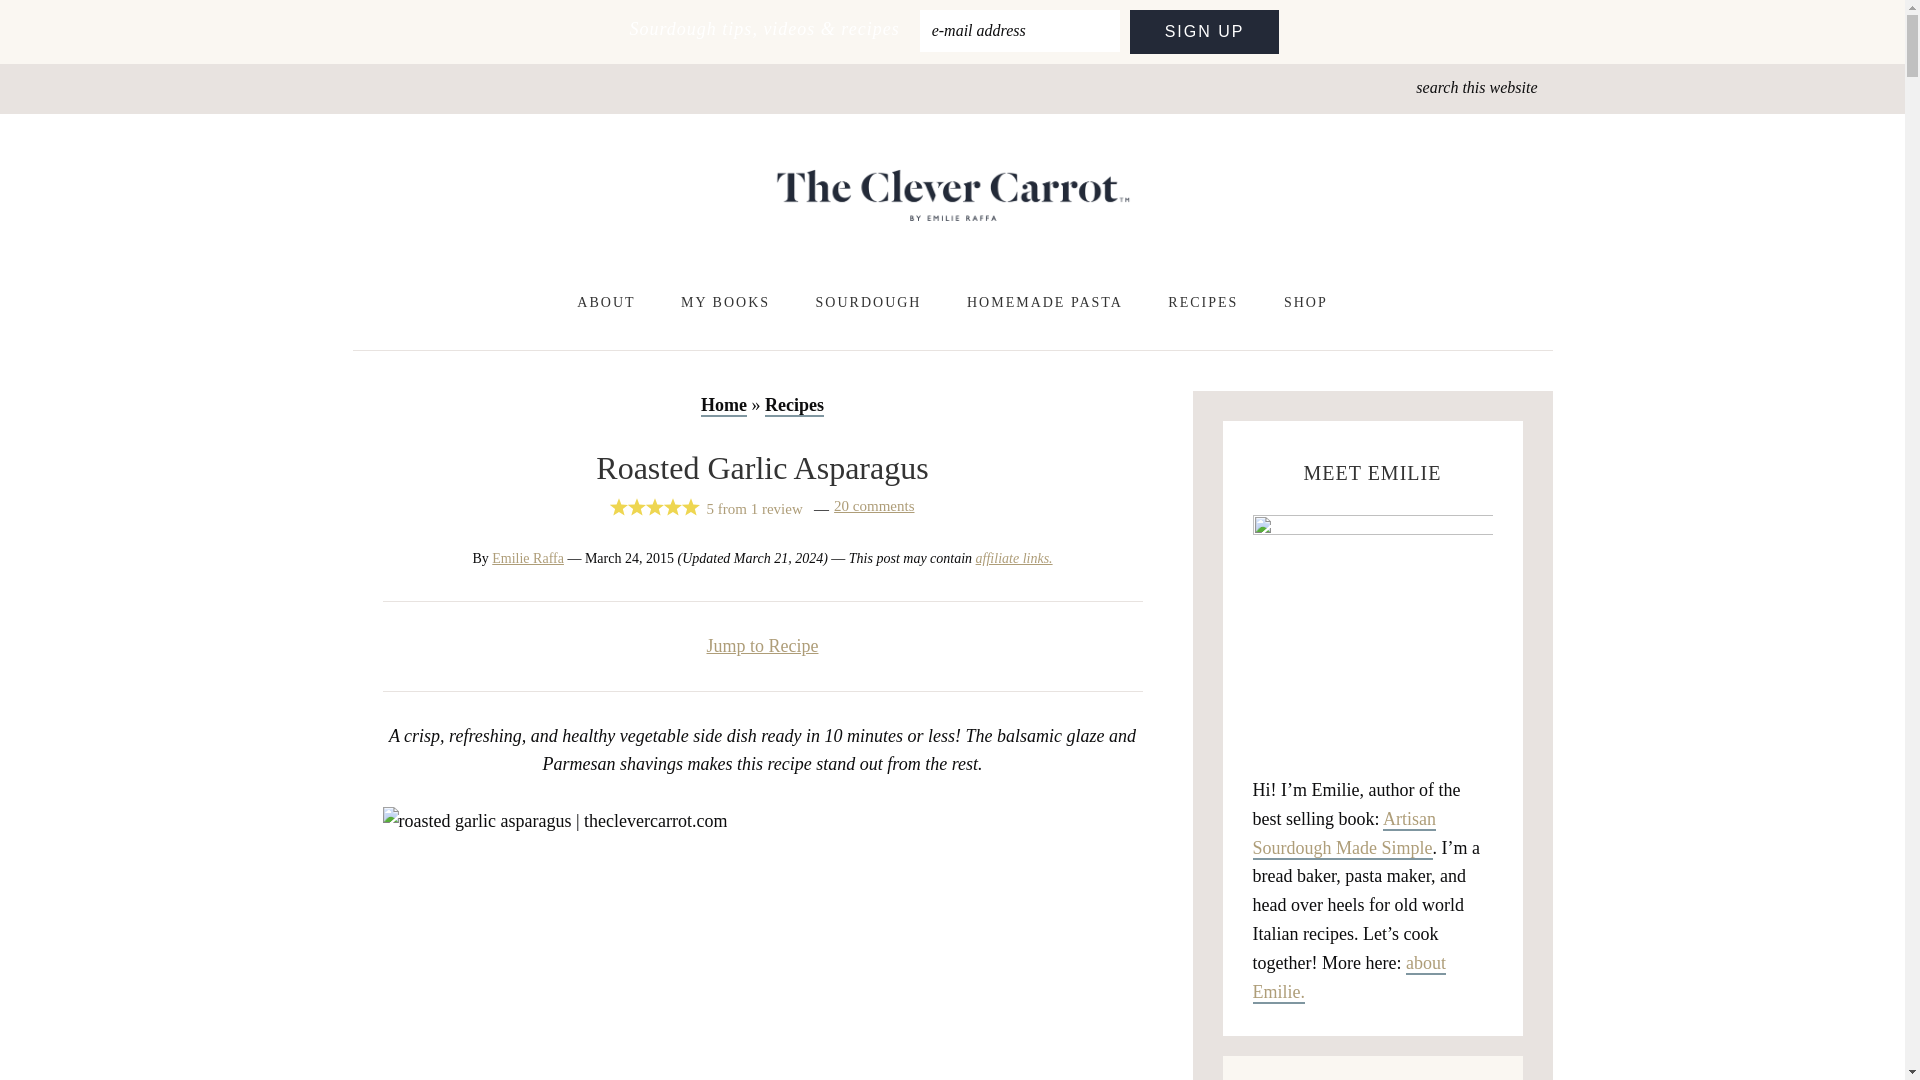 This screenshot has width=1920, height=1080. Describe the element at coordinates (1205, 32) in the screenshot. I see `Sign up` at that location.